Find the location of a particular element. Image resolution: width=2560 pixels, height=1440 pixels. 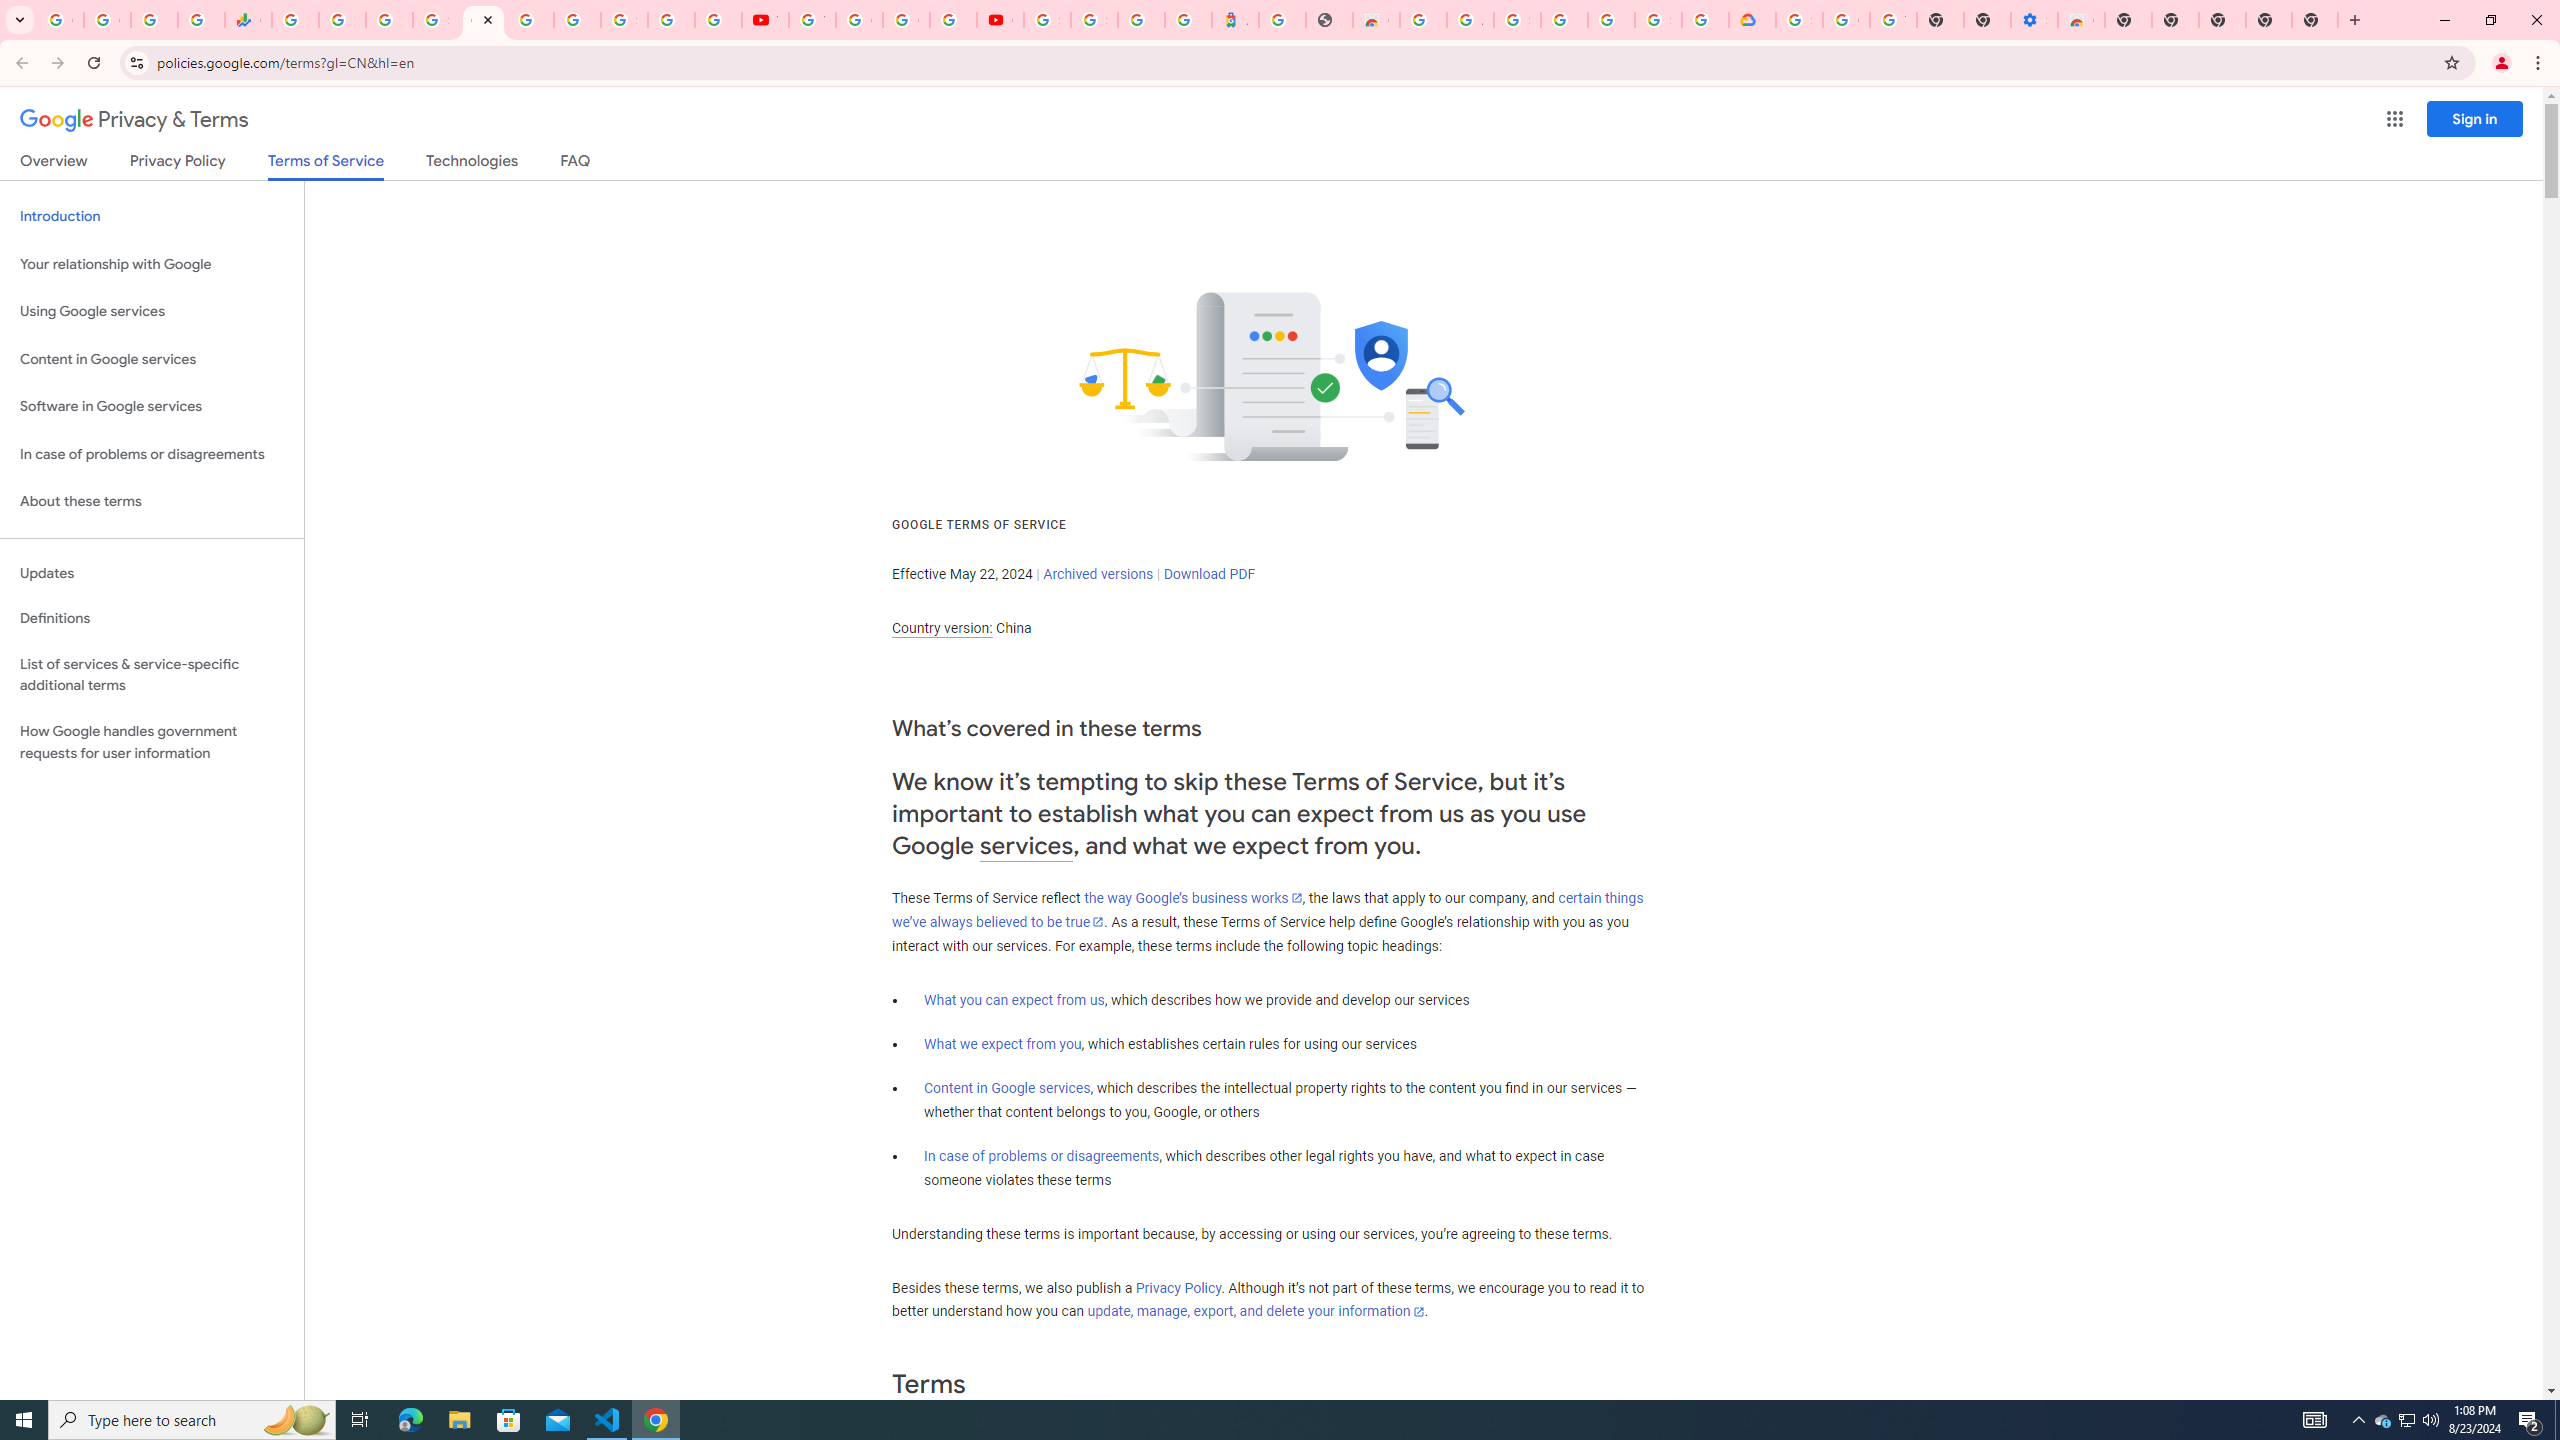

Privacy Checkup is located at coordinates (718, 20).